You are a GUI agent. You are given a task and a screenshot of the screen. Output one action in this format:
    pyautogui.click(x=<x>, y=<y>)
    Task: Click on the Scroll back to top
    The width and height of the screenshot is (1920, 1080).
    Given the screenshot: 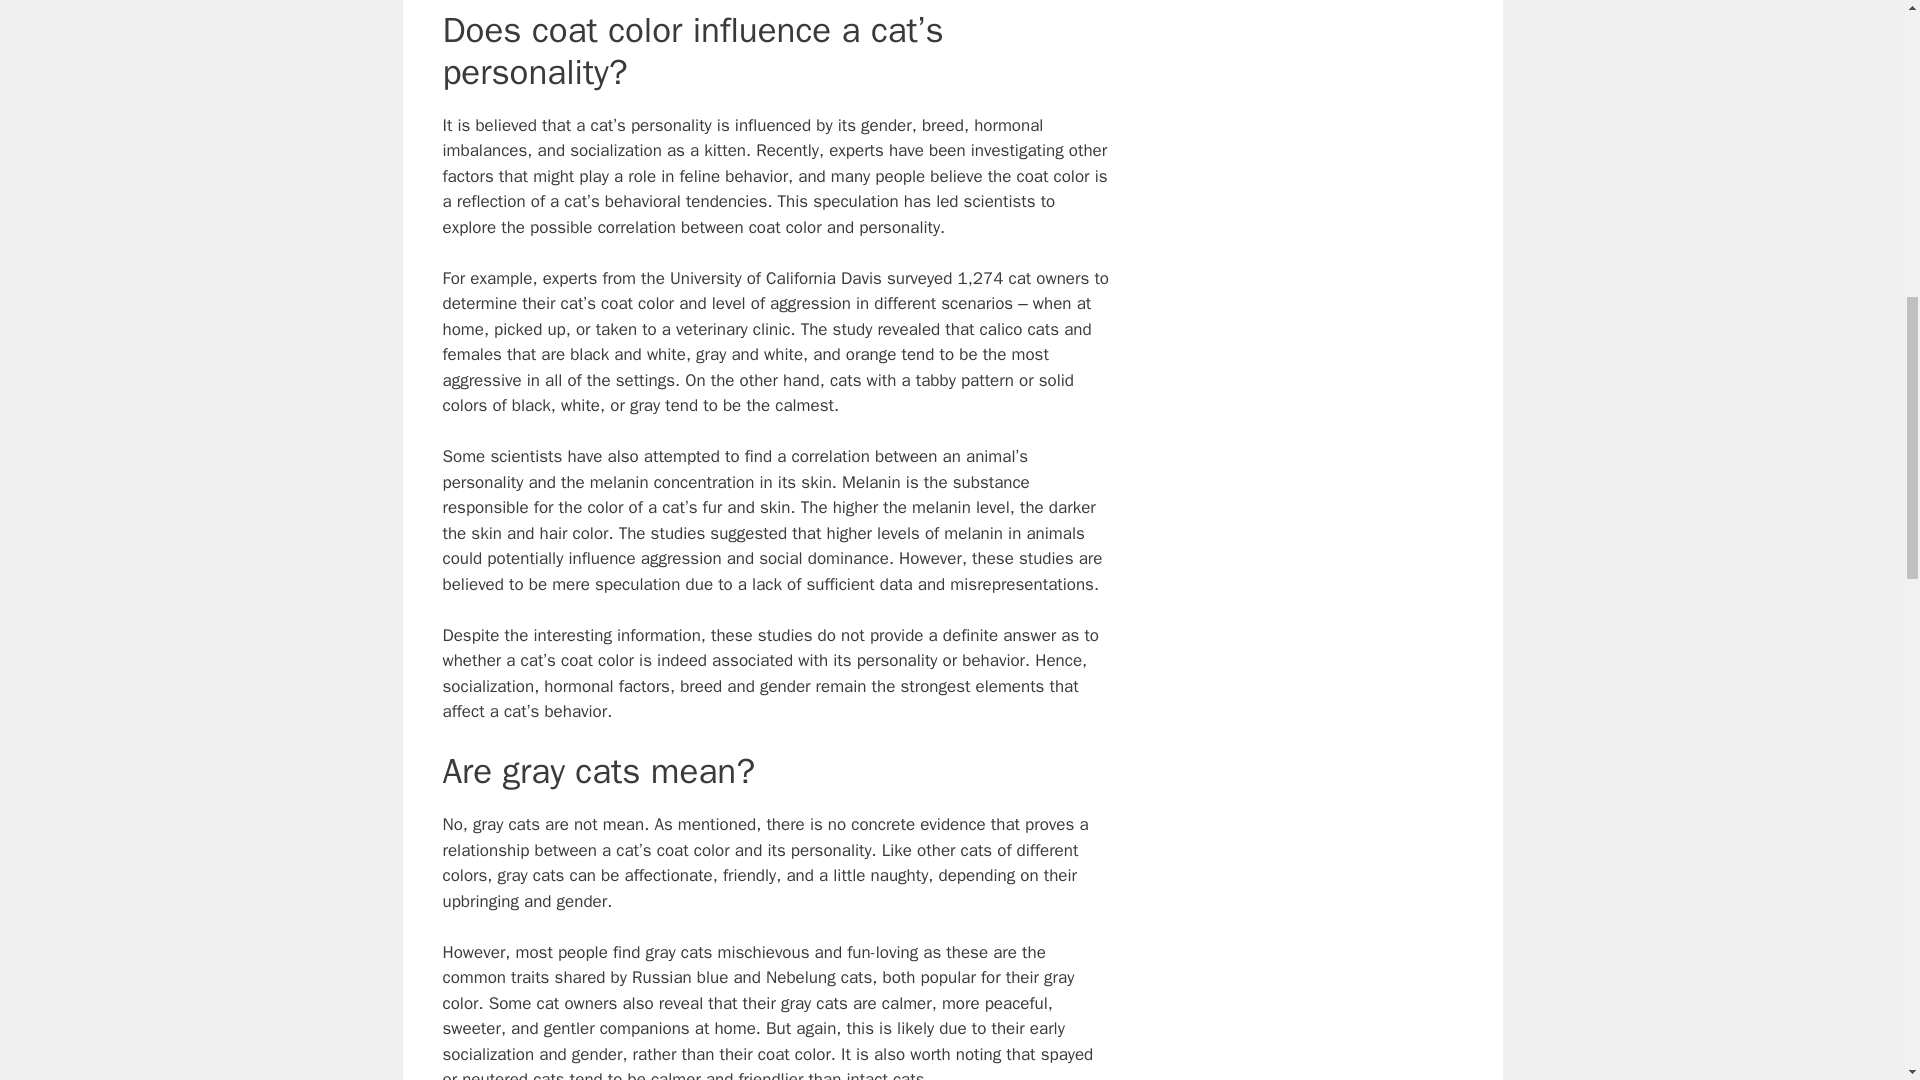 What is the action you would take?
    pyautogui.click(x=1855, y=949)
    